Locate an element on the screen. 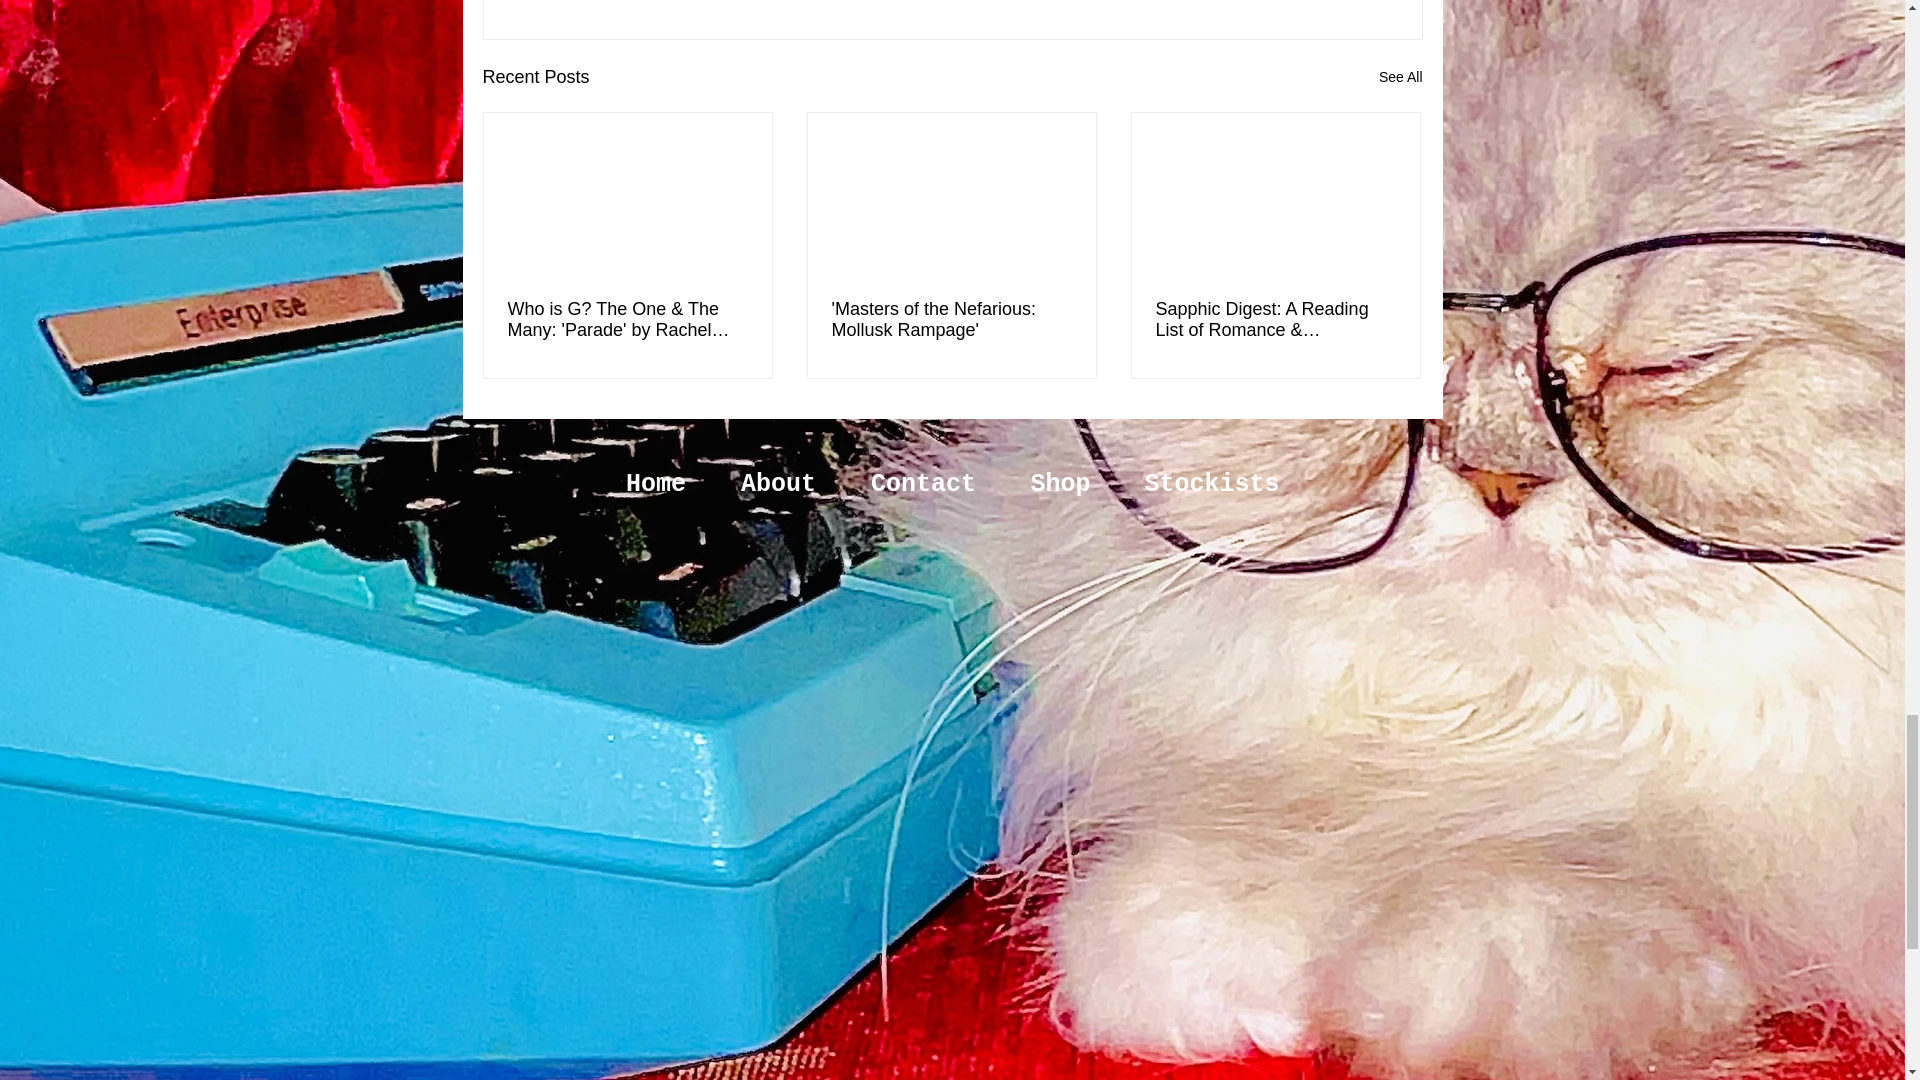 This screenshot has height=1080, width=1920. Home is located at coordinates (654, 484).